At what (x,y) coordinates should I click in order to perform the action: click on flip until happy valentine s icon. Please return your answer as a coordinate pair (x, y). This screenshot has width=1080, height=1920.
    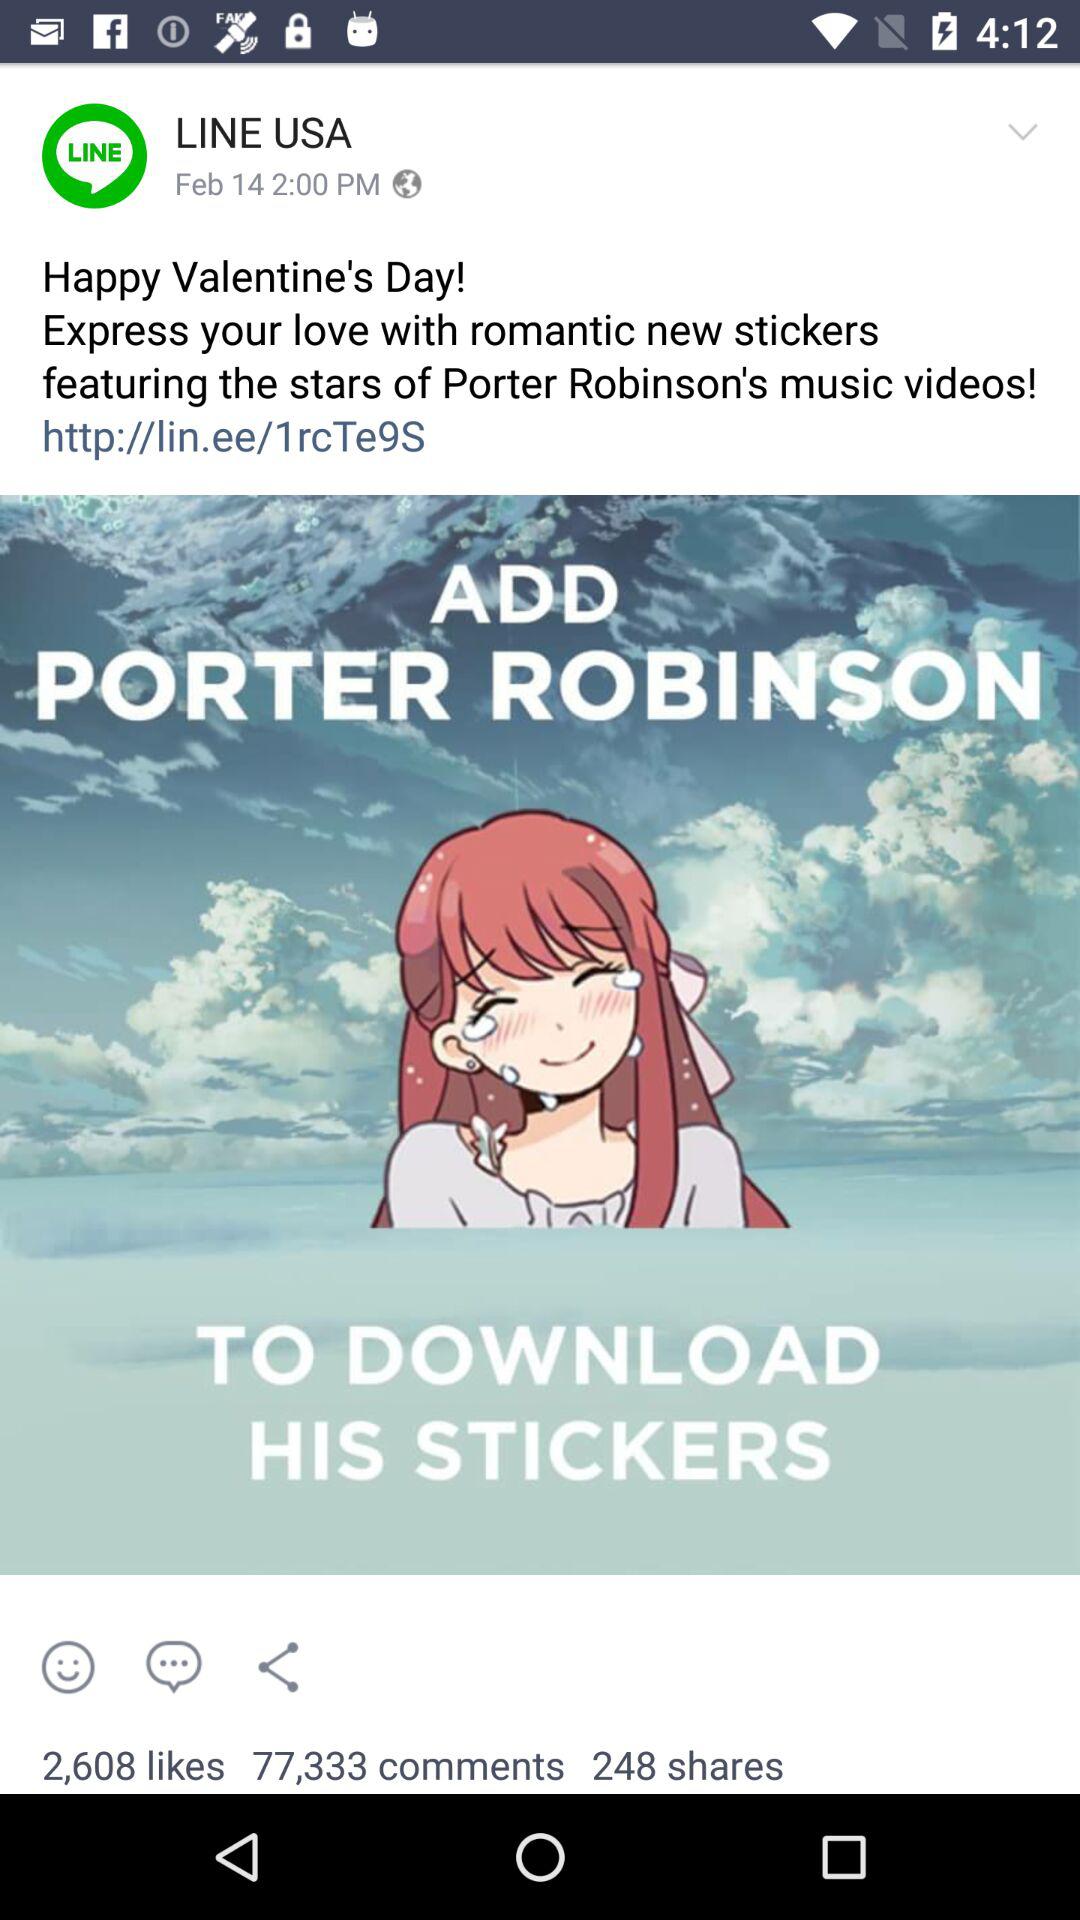
    Looking at the image, I should click on (540, 370).